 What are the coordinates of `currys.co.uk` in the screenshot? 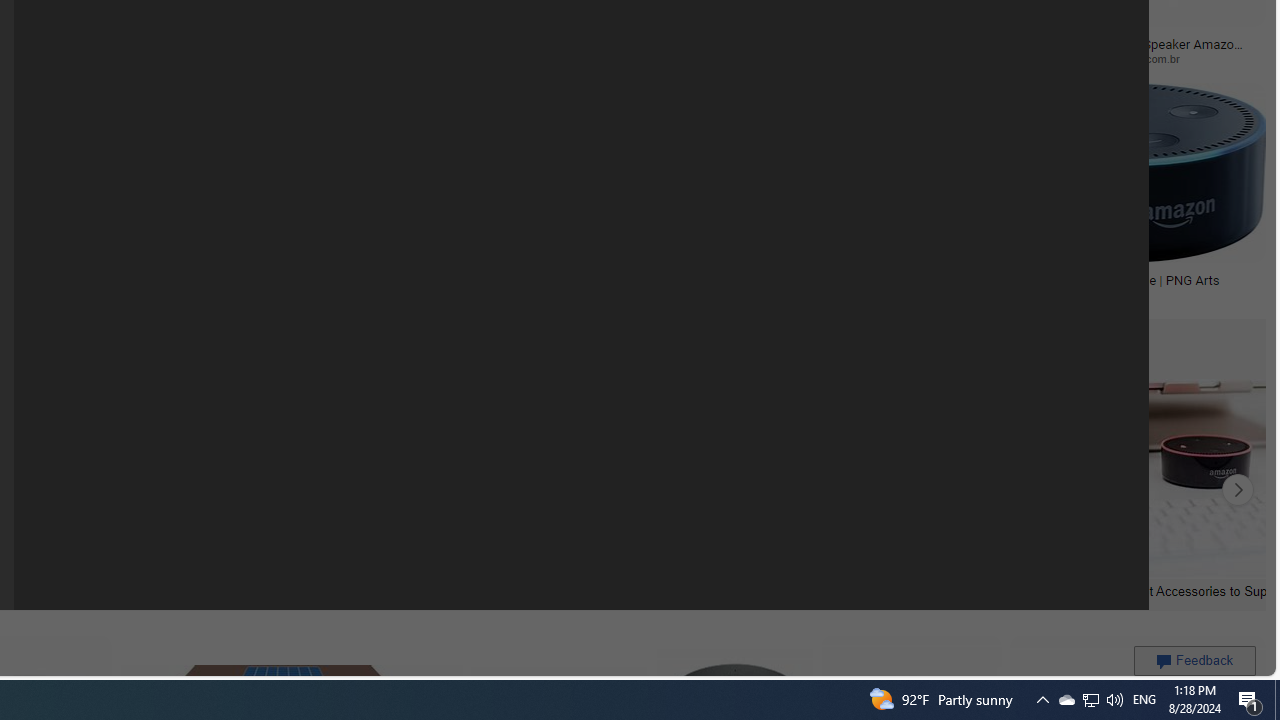 It's located at (559, 294).